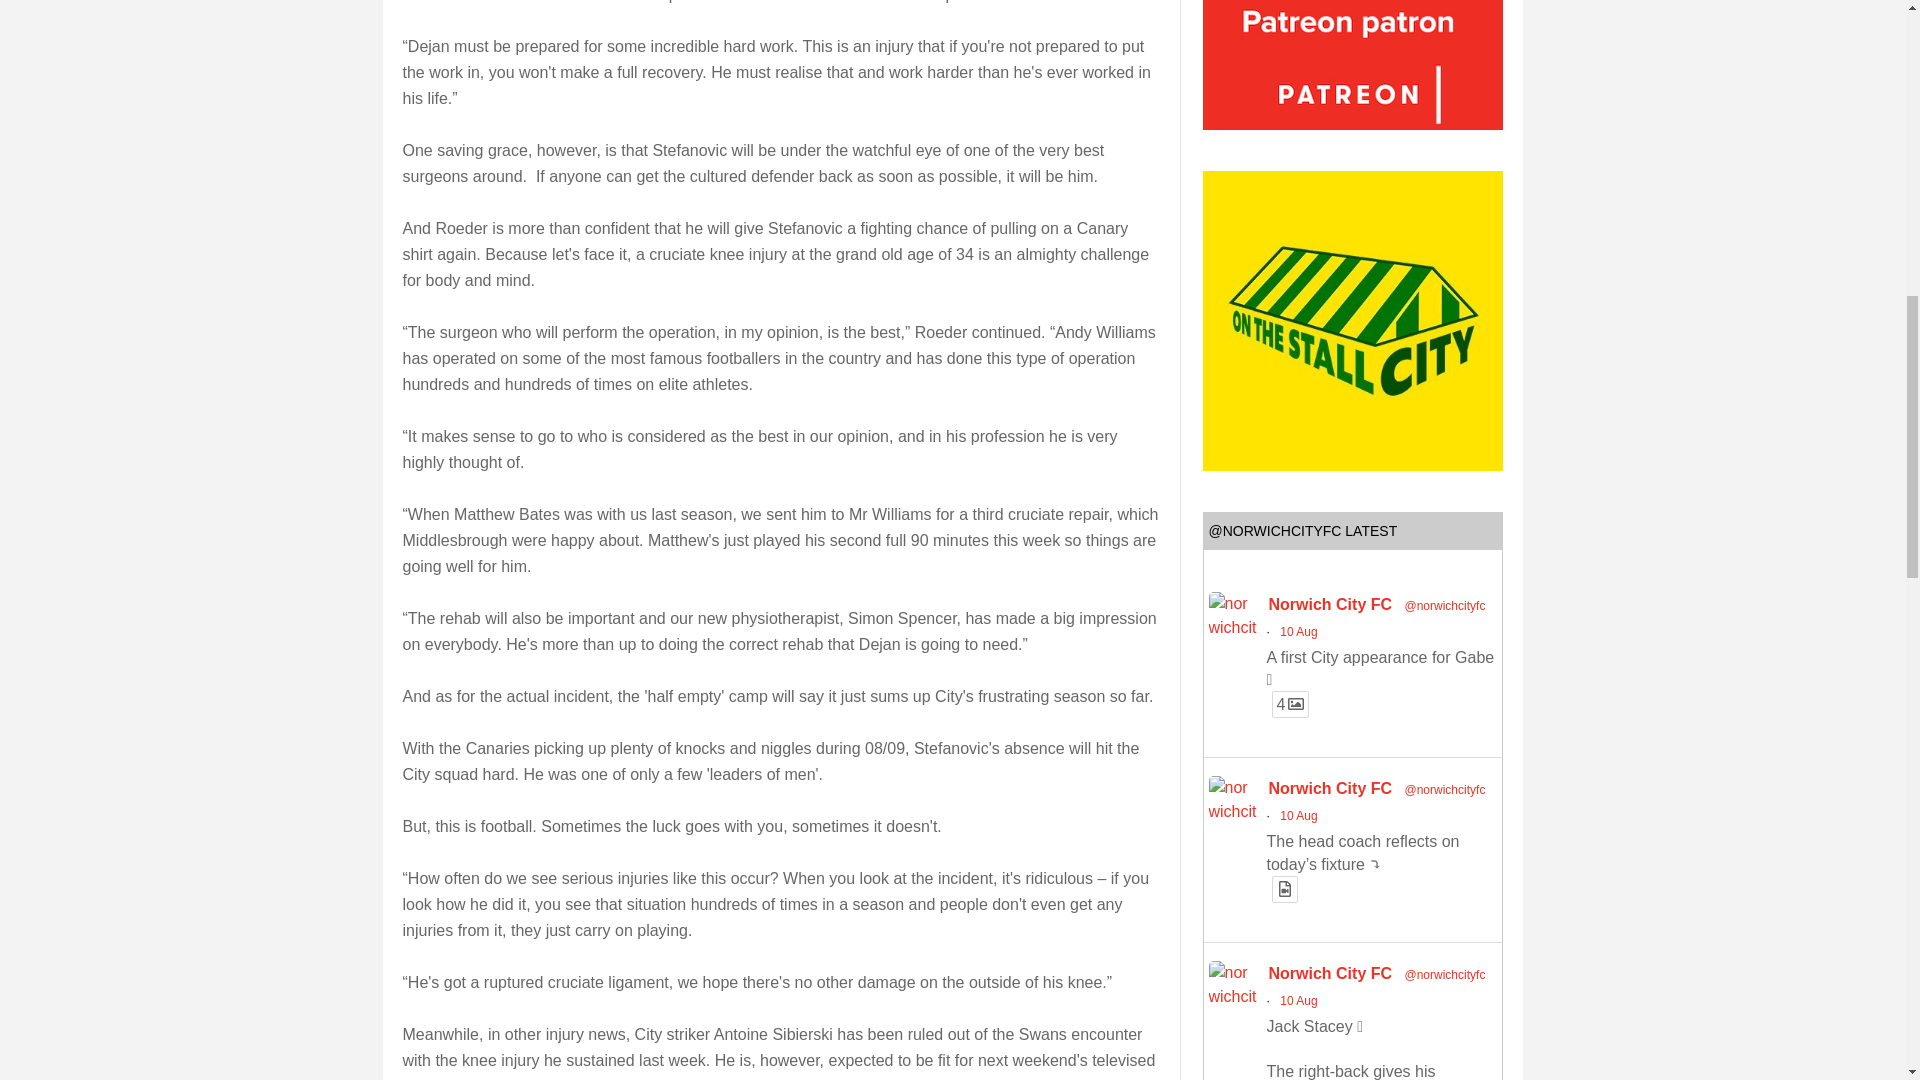 This screenshot has height=1080, width=1920. Describe the element at coordinates (1290, 704) in the screenshot. I see `4` at that location.